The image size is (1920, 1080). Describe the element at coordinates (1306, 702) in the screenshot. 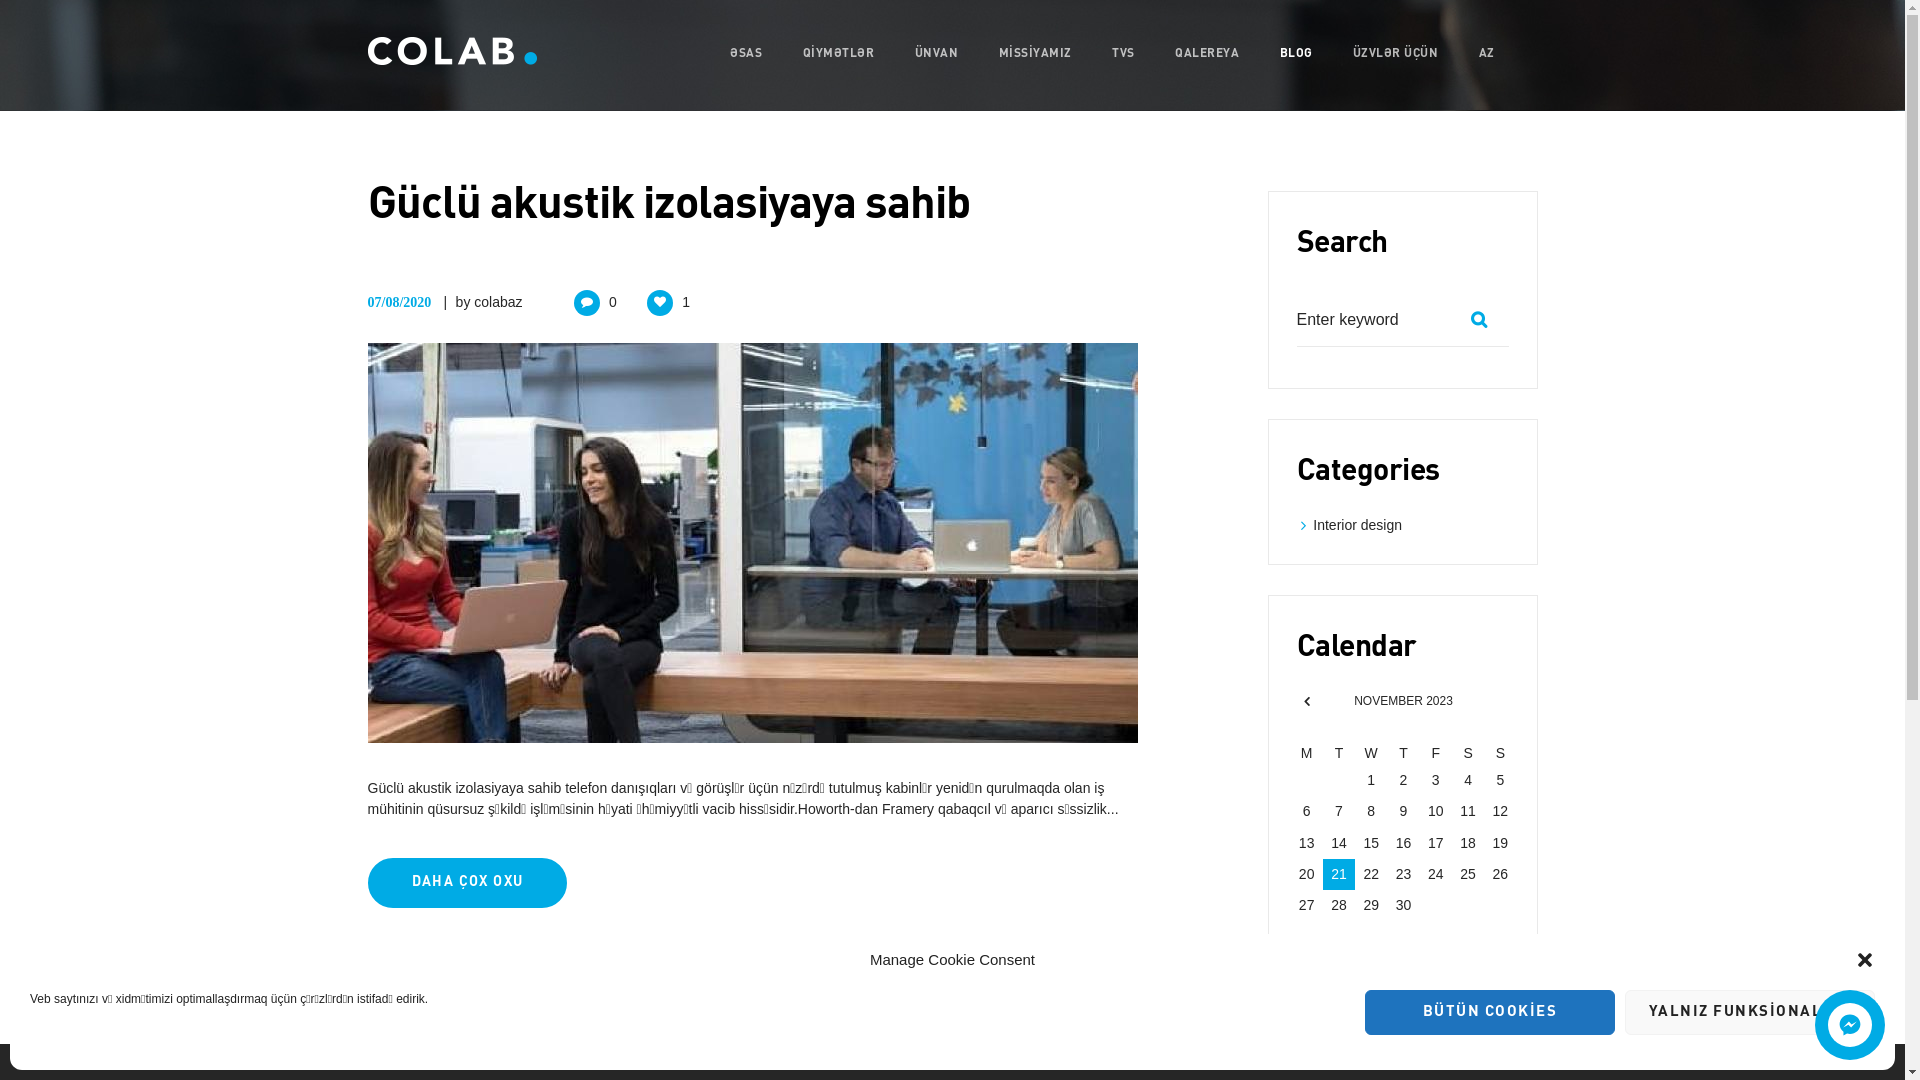

I see `View posts for August 2020` at that location.